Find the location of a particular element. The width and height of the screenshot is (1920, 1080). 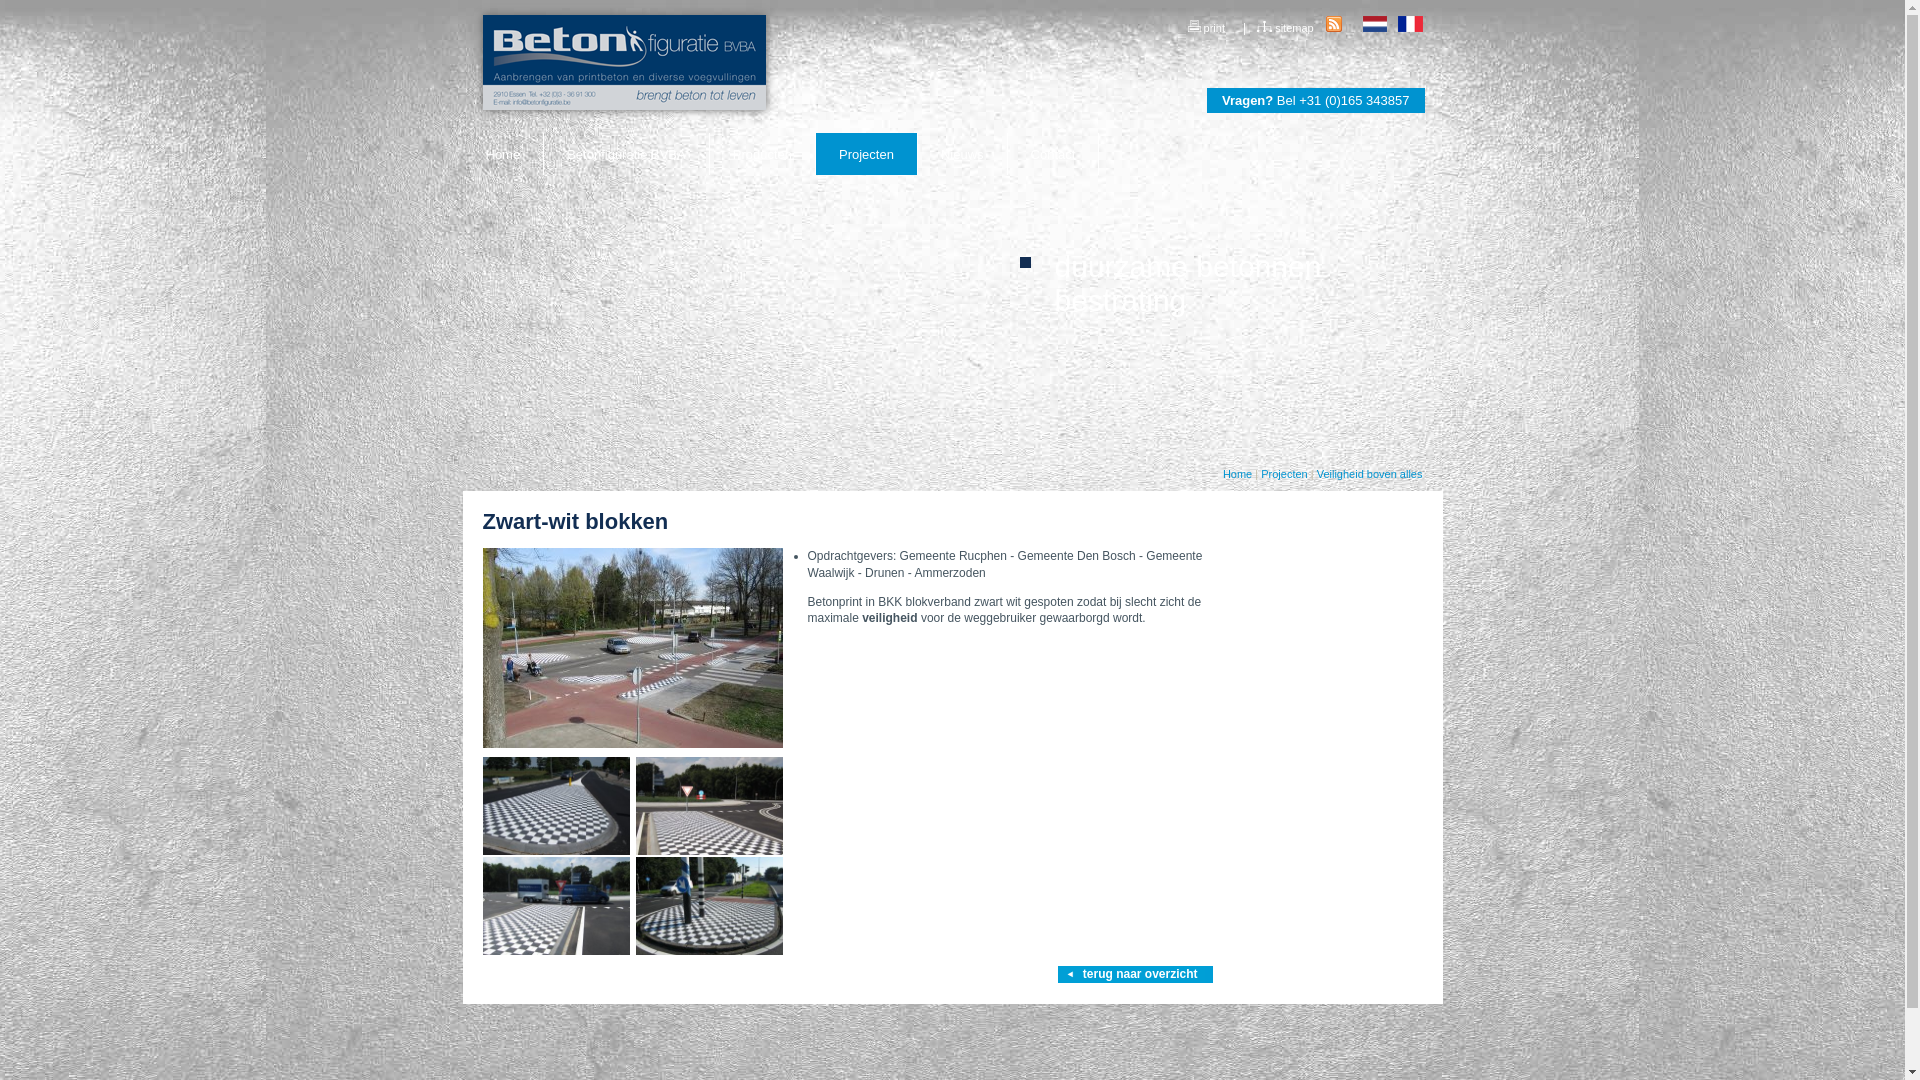

Nieuws is located at coordinates (963, 154).